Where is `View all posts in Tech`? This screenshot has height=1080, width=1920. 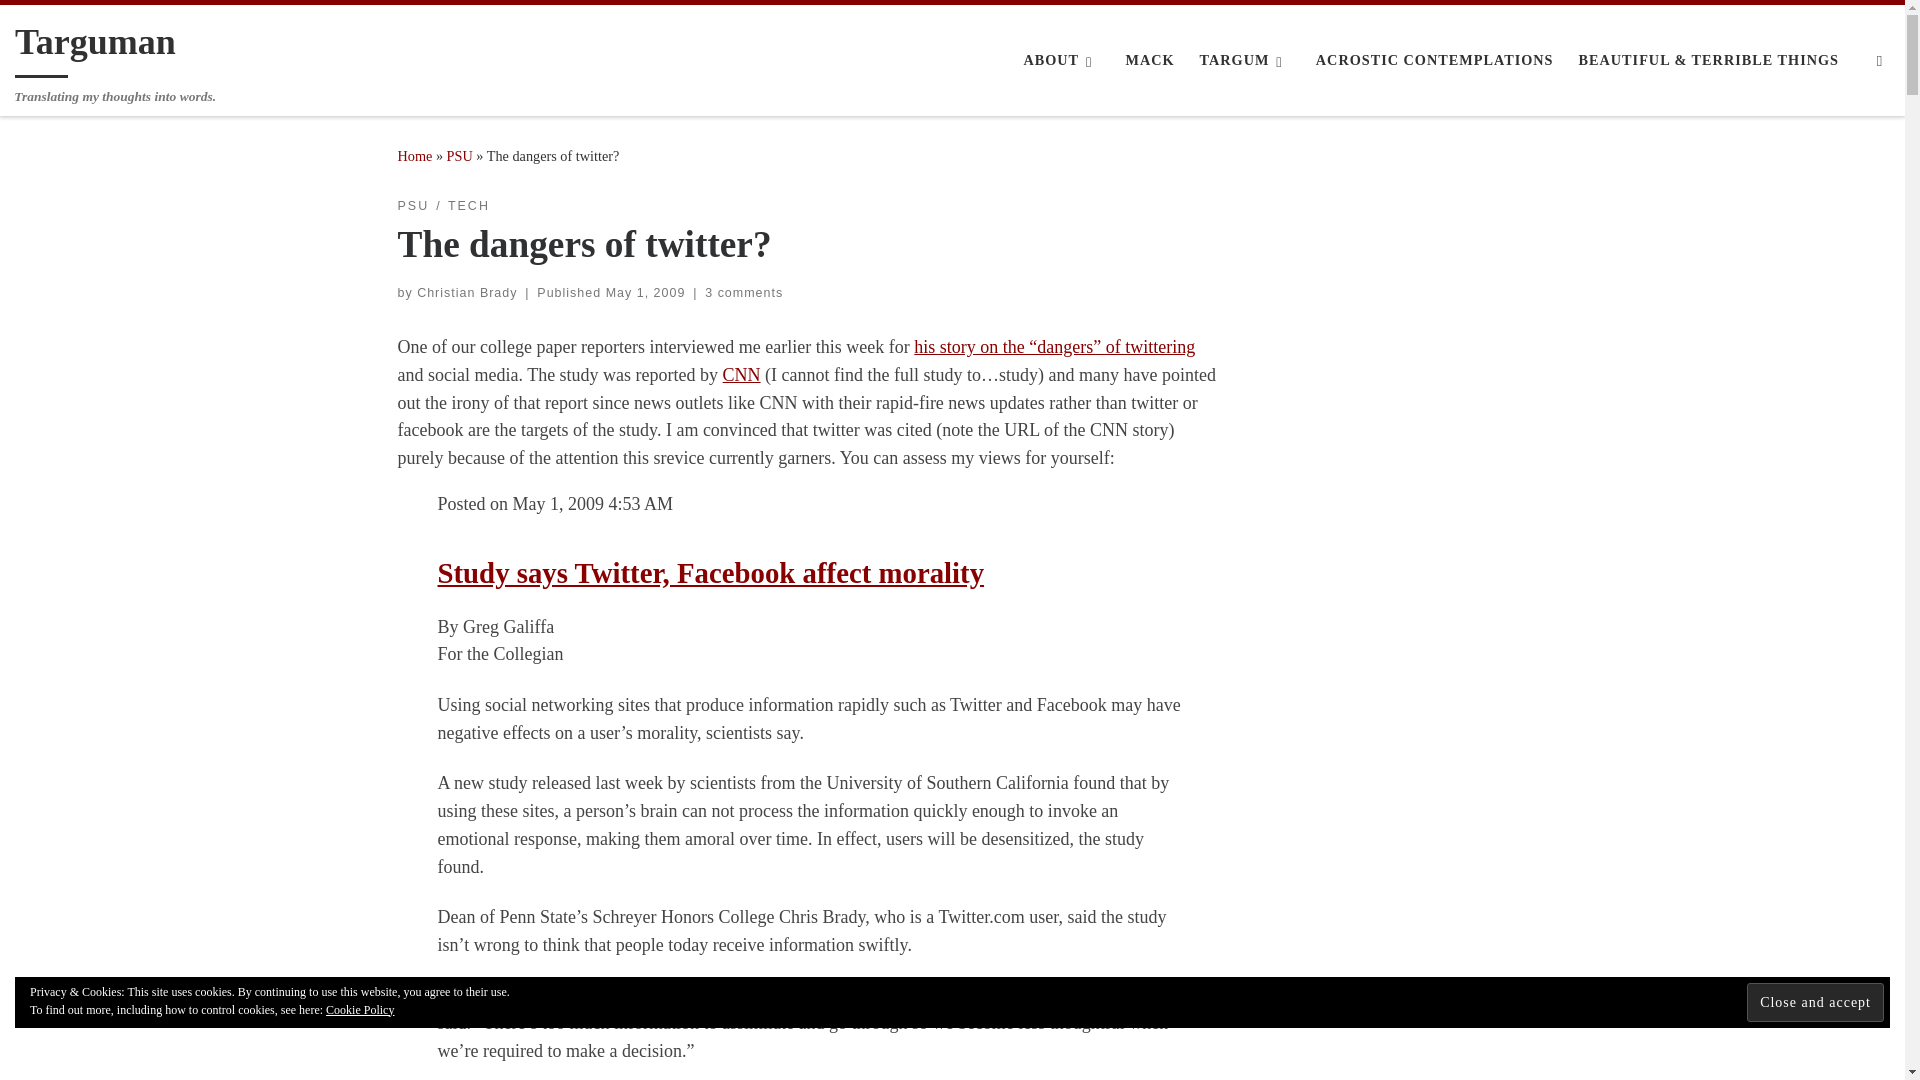
View all posts in Tech is located at coordinates (468, 206).